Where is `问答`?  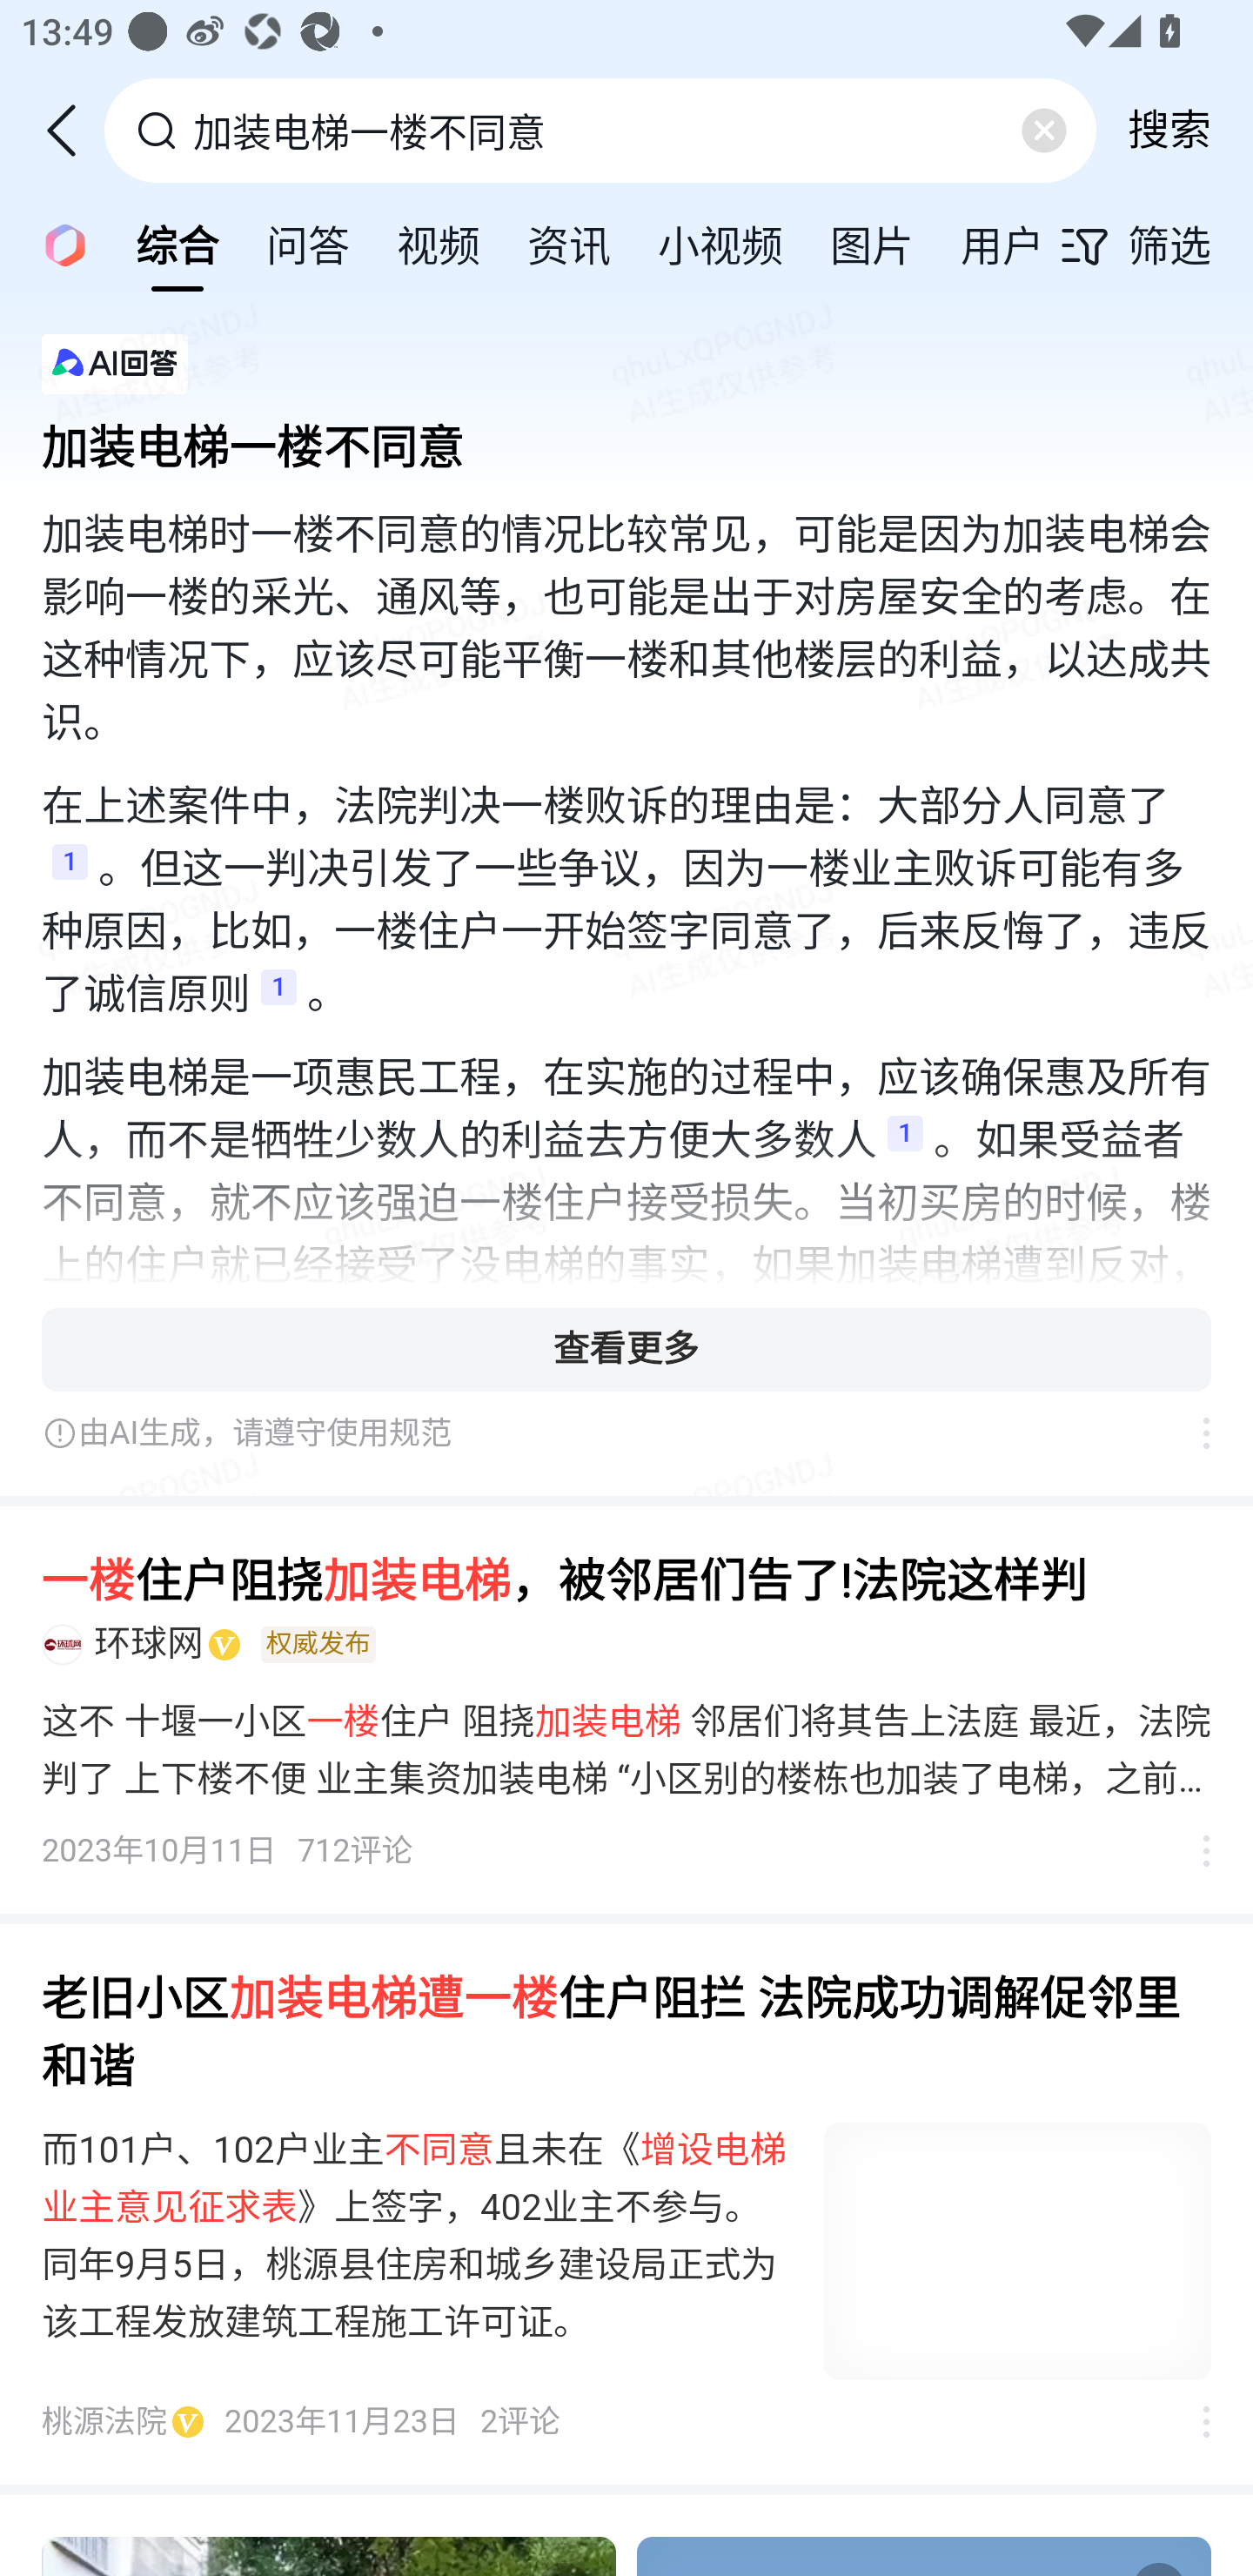 问答 is located at coordinates (308, 244).